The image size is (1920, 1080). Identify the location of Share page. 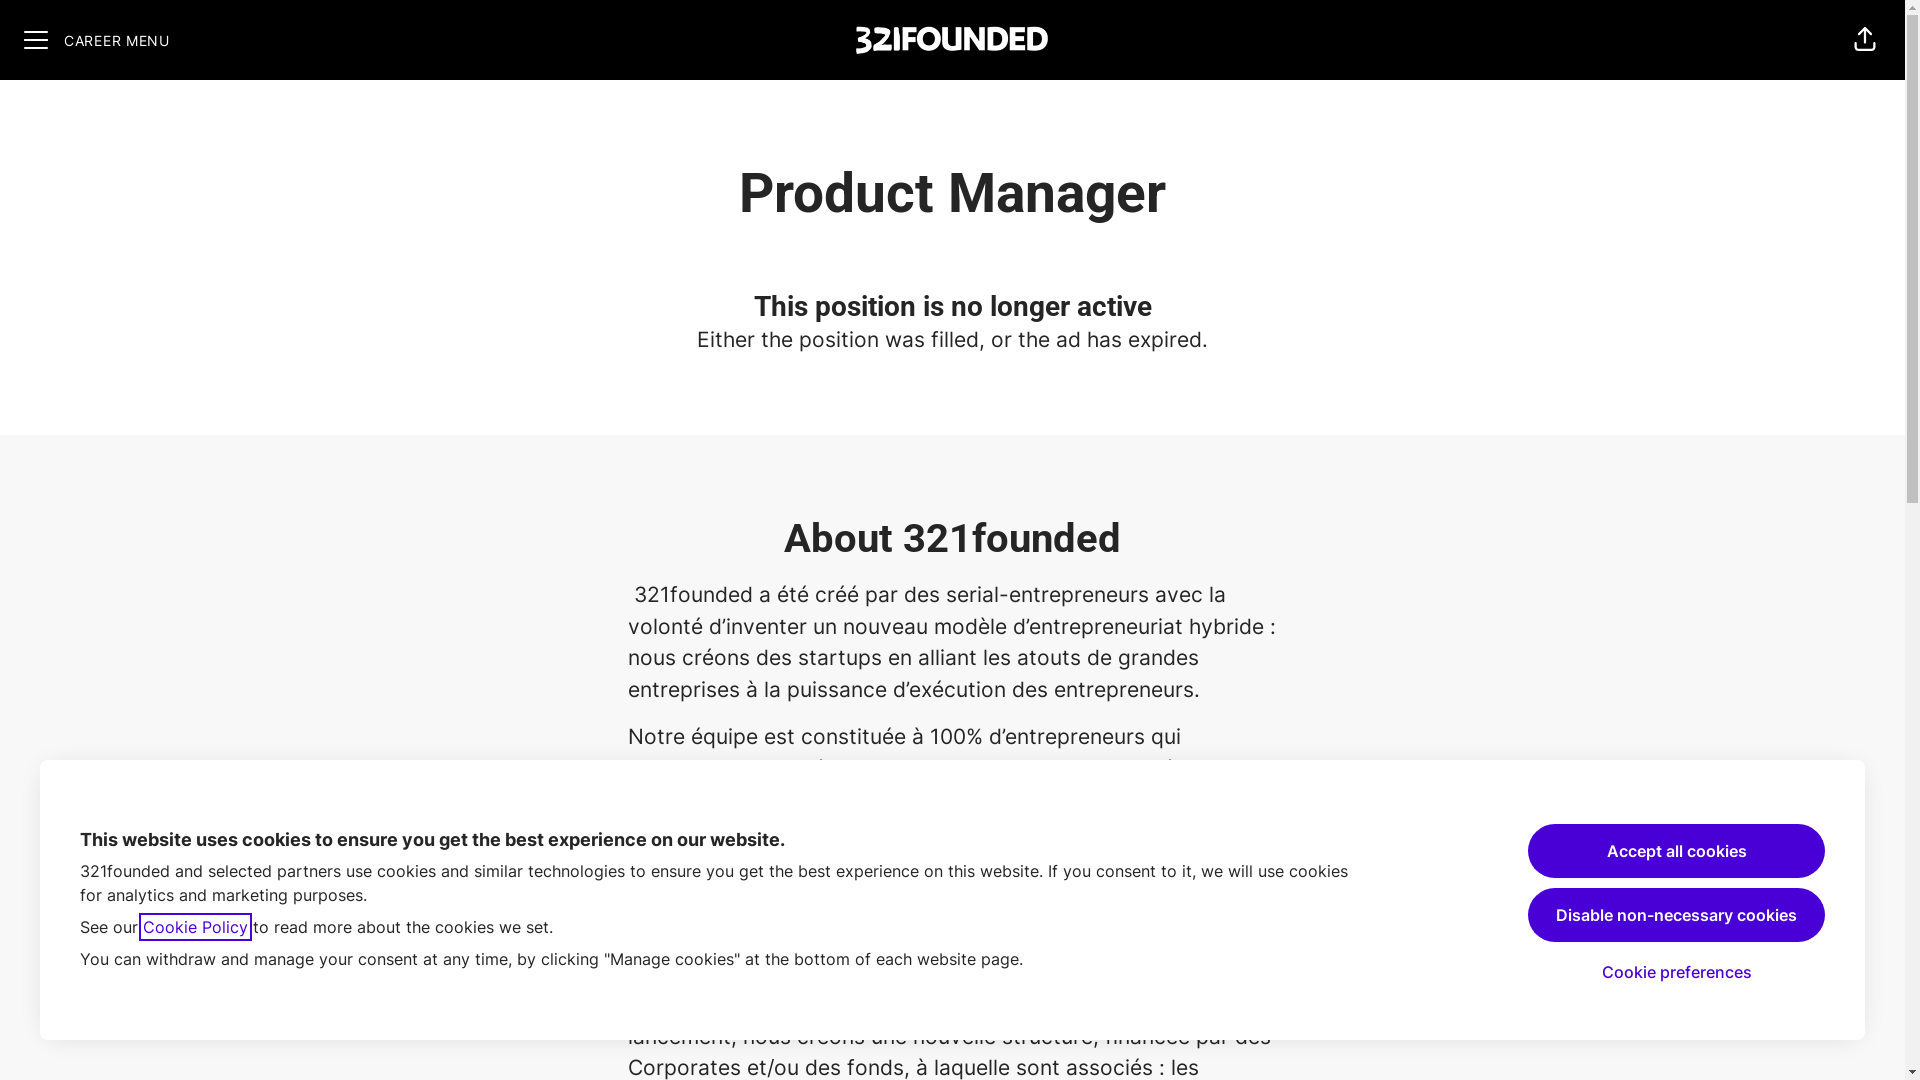
(1865, 40).